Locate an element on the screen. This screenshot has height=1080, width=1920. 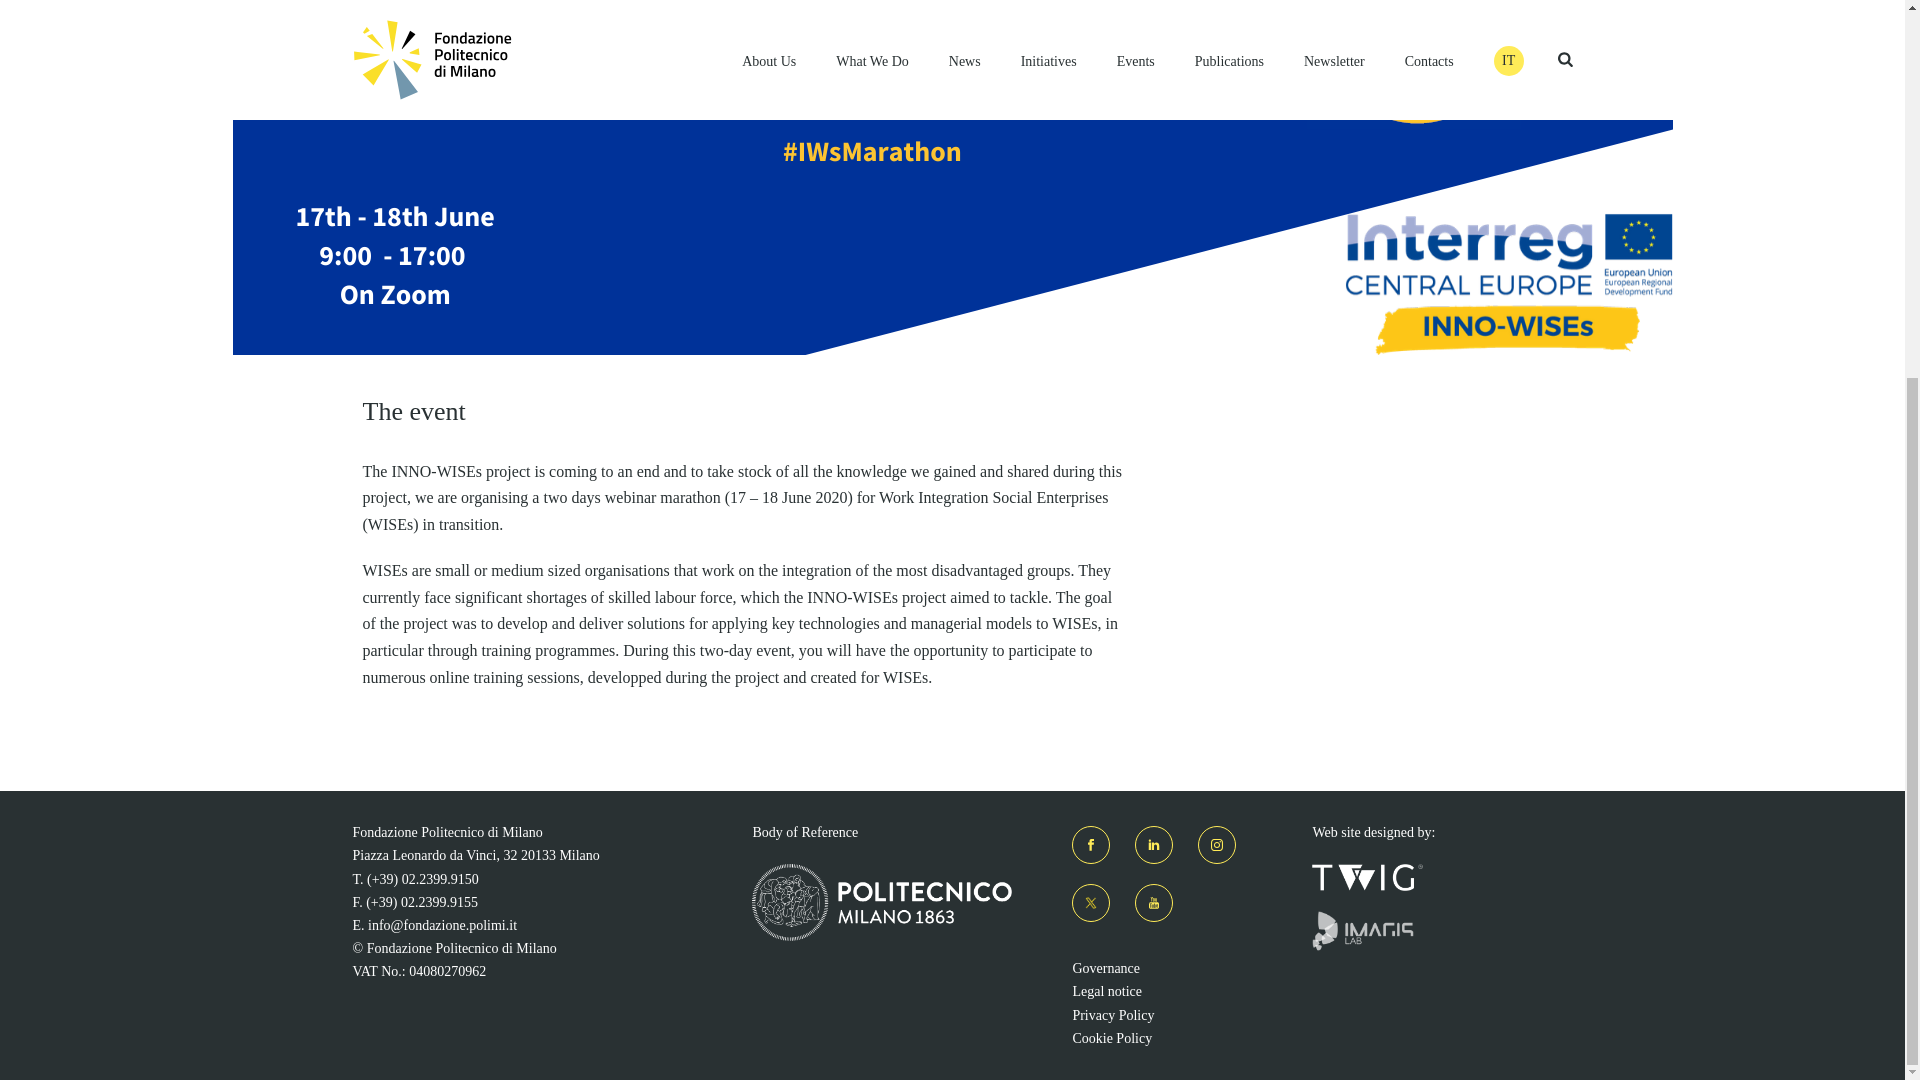
 facebook is located at coordinates (1090, 845).